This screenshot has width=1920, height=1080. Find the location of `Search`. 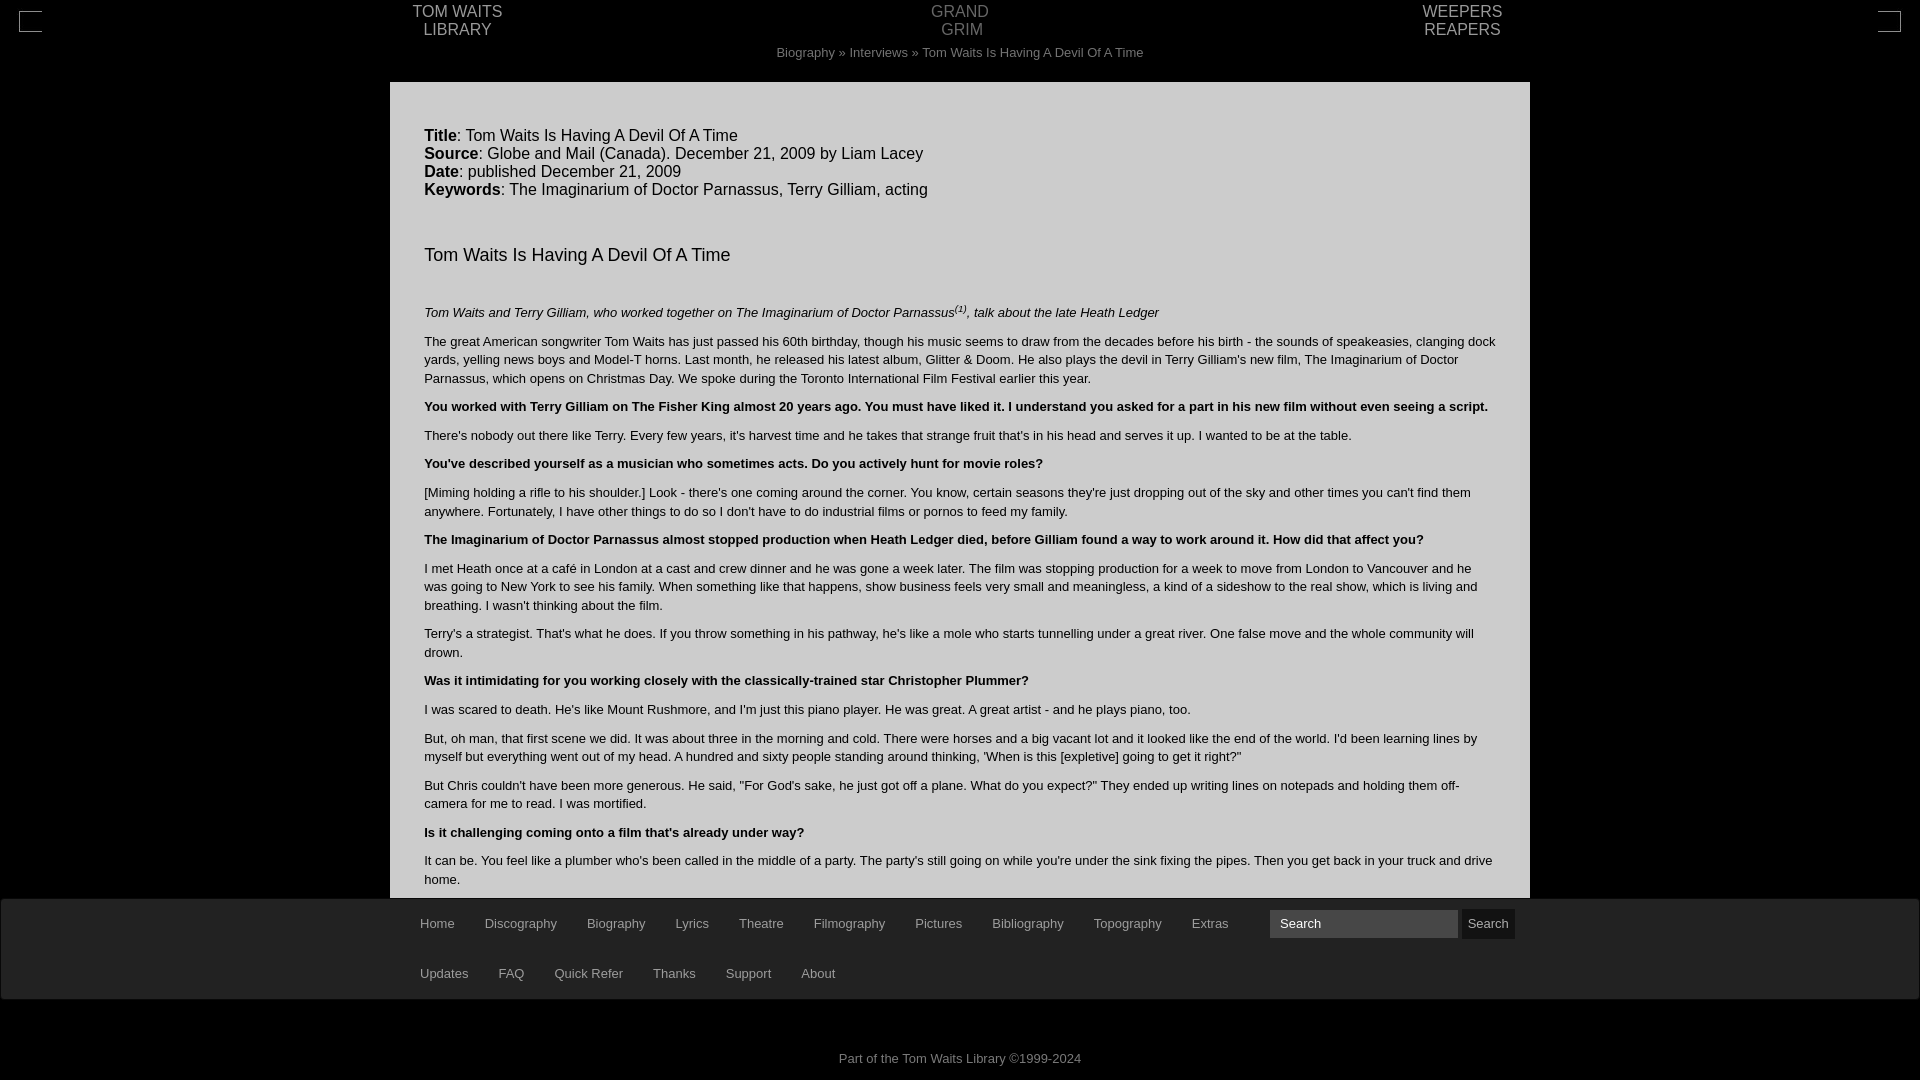

Search is located at coordinates (1488, 924).